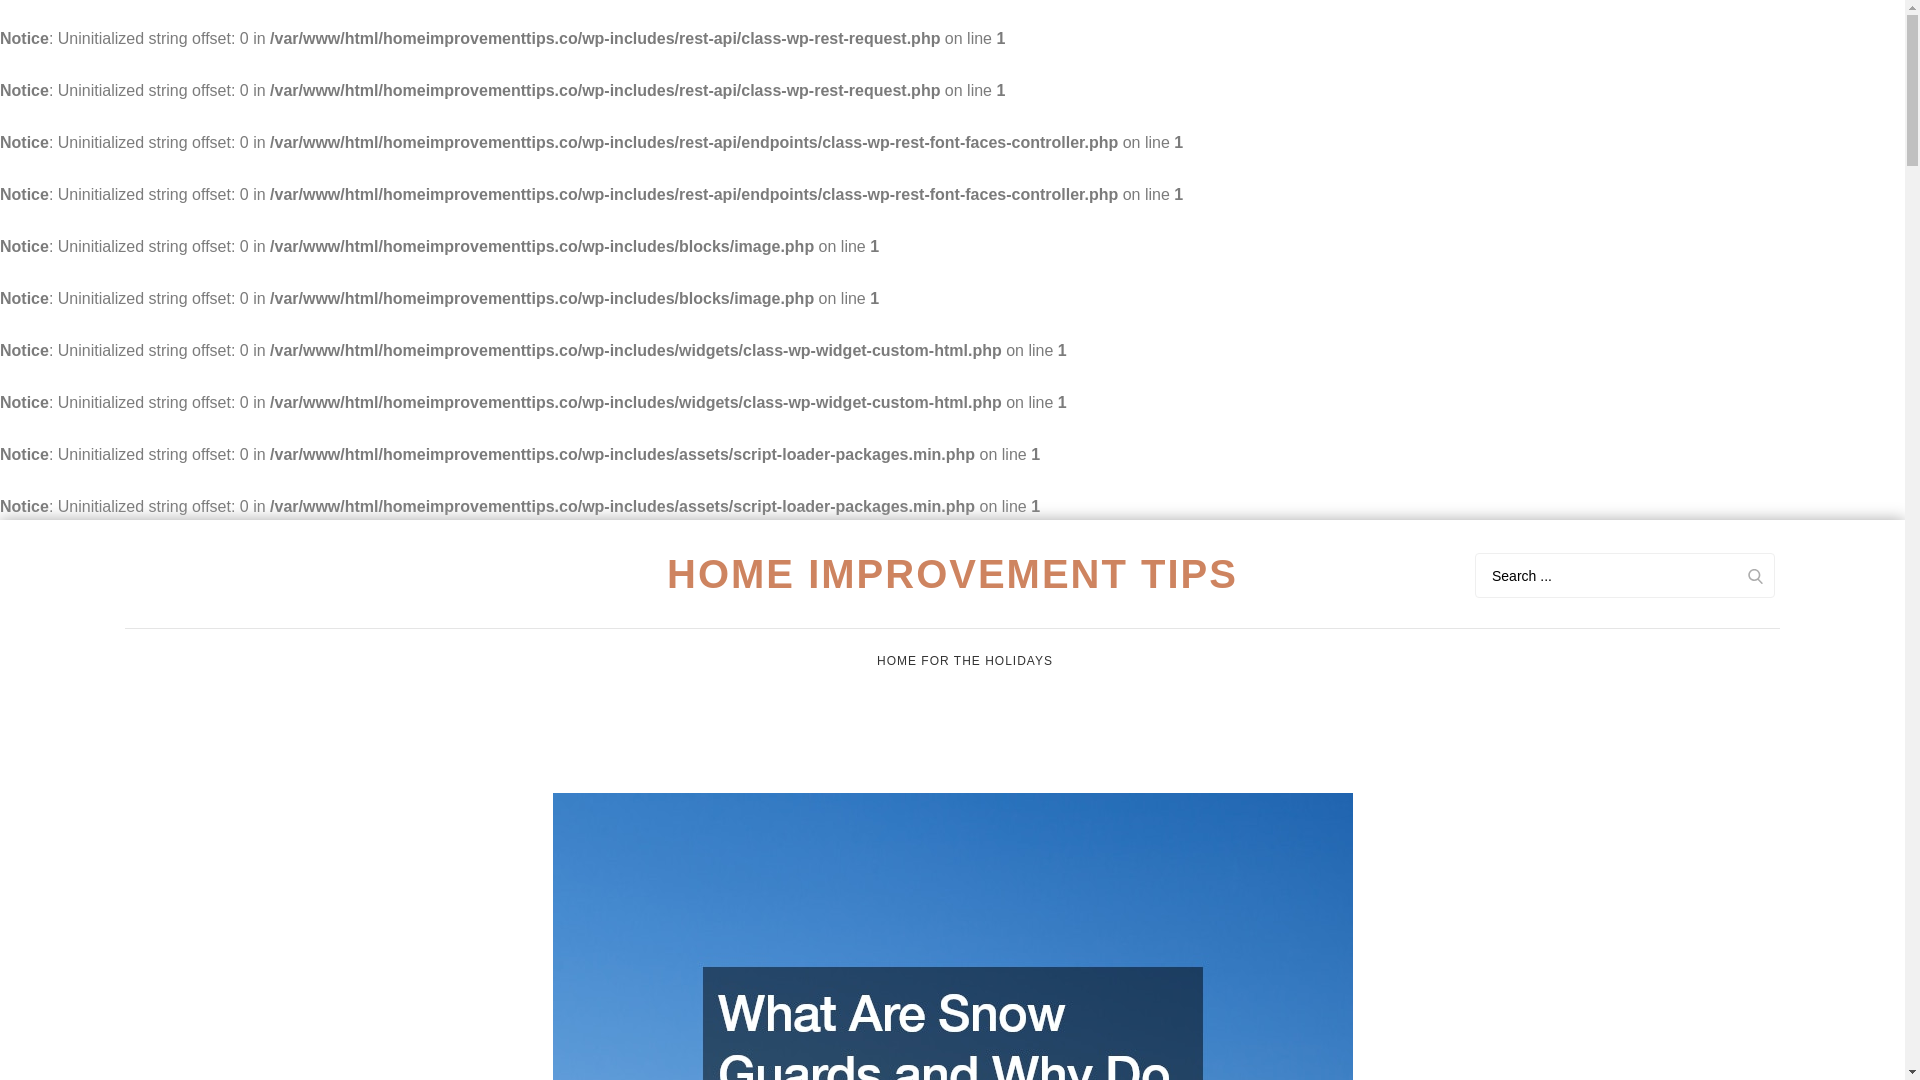 The image size is (1920, 1080). What do you see at coordinates (1754, 575) in the screenshot?
I see `Search` at bounding box center [1754, 575].